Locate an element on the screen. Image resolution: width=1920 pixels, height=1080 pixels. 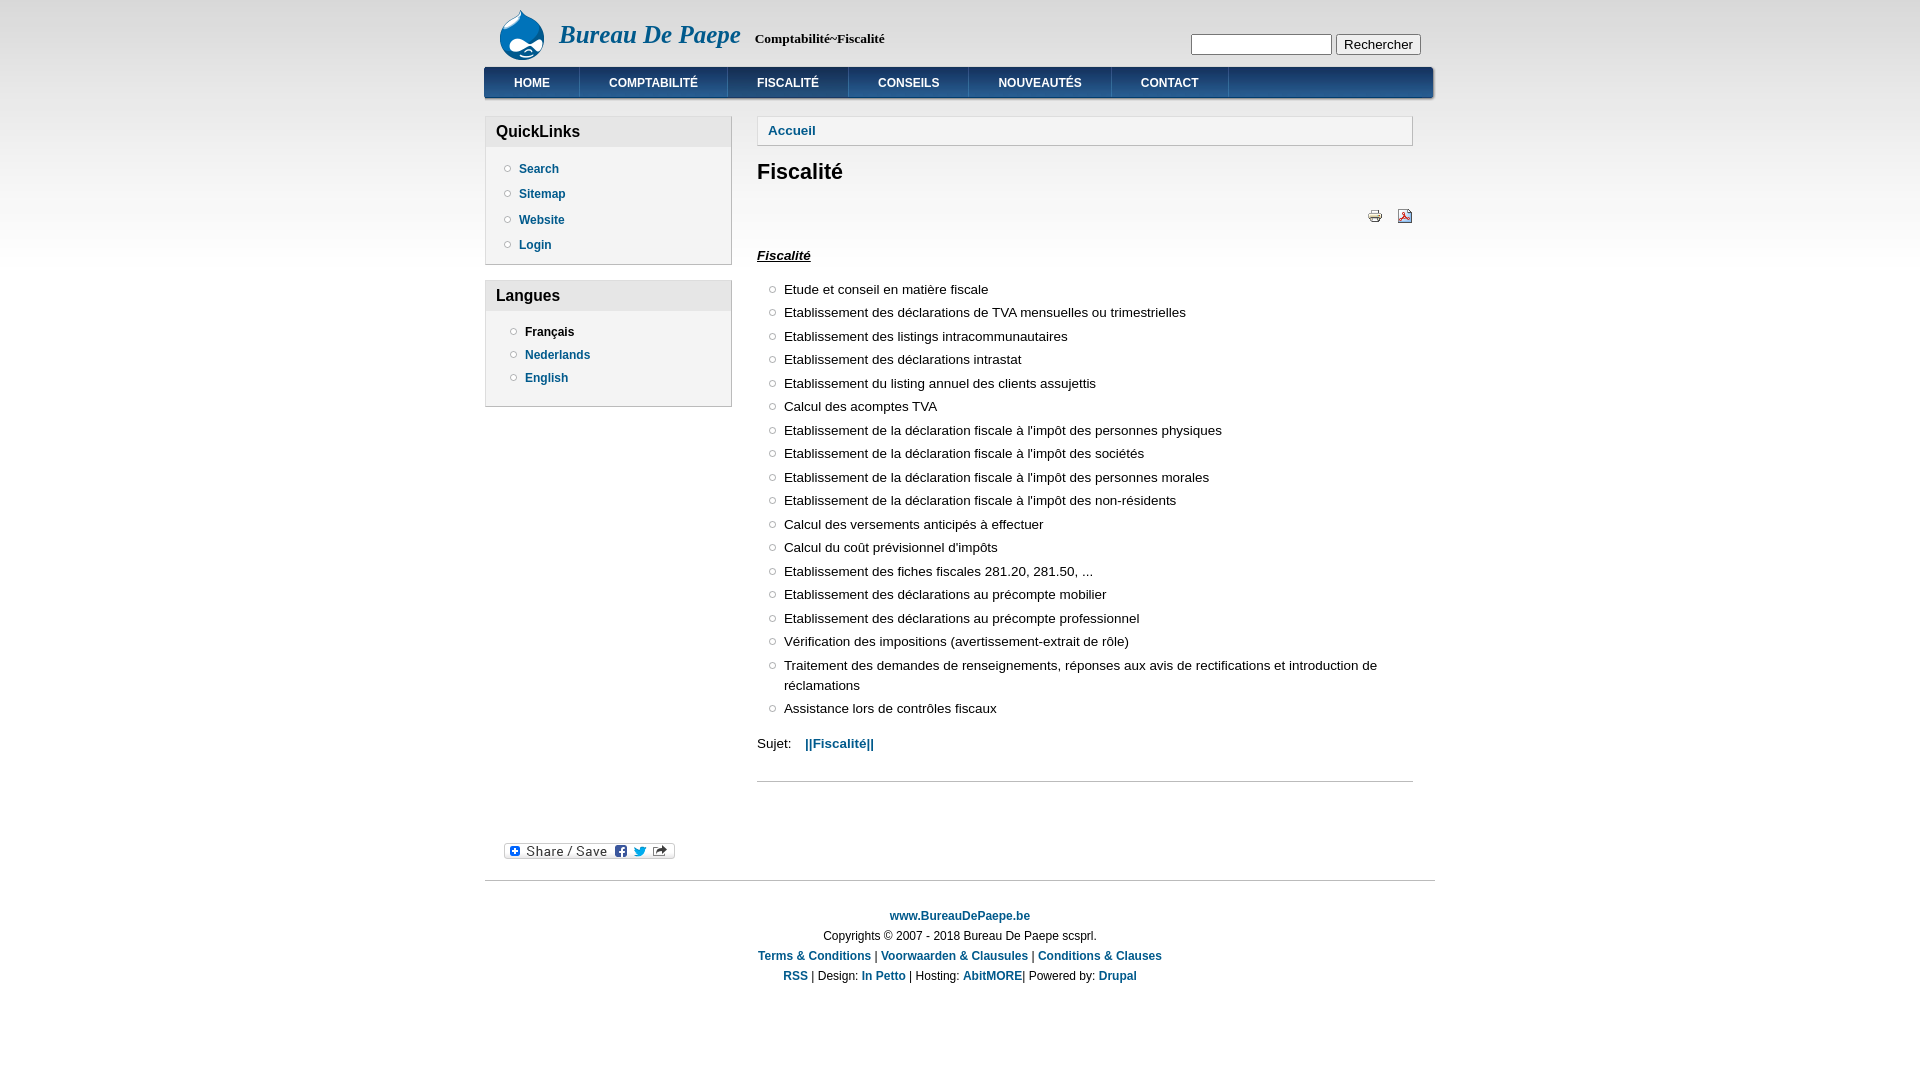
Terms & Conditions is located at coordinates (814, 956).